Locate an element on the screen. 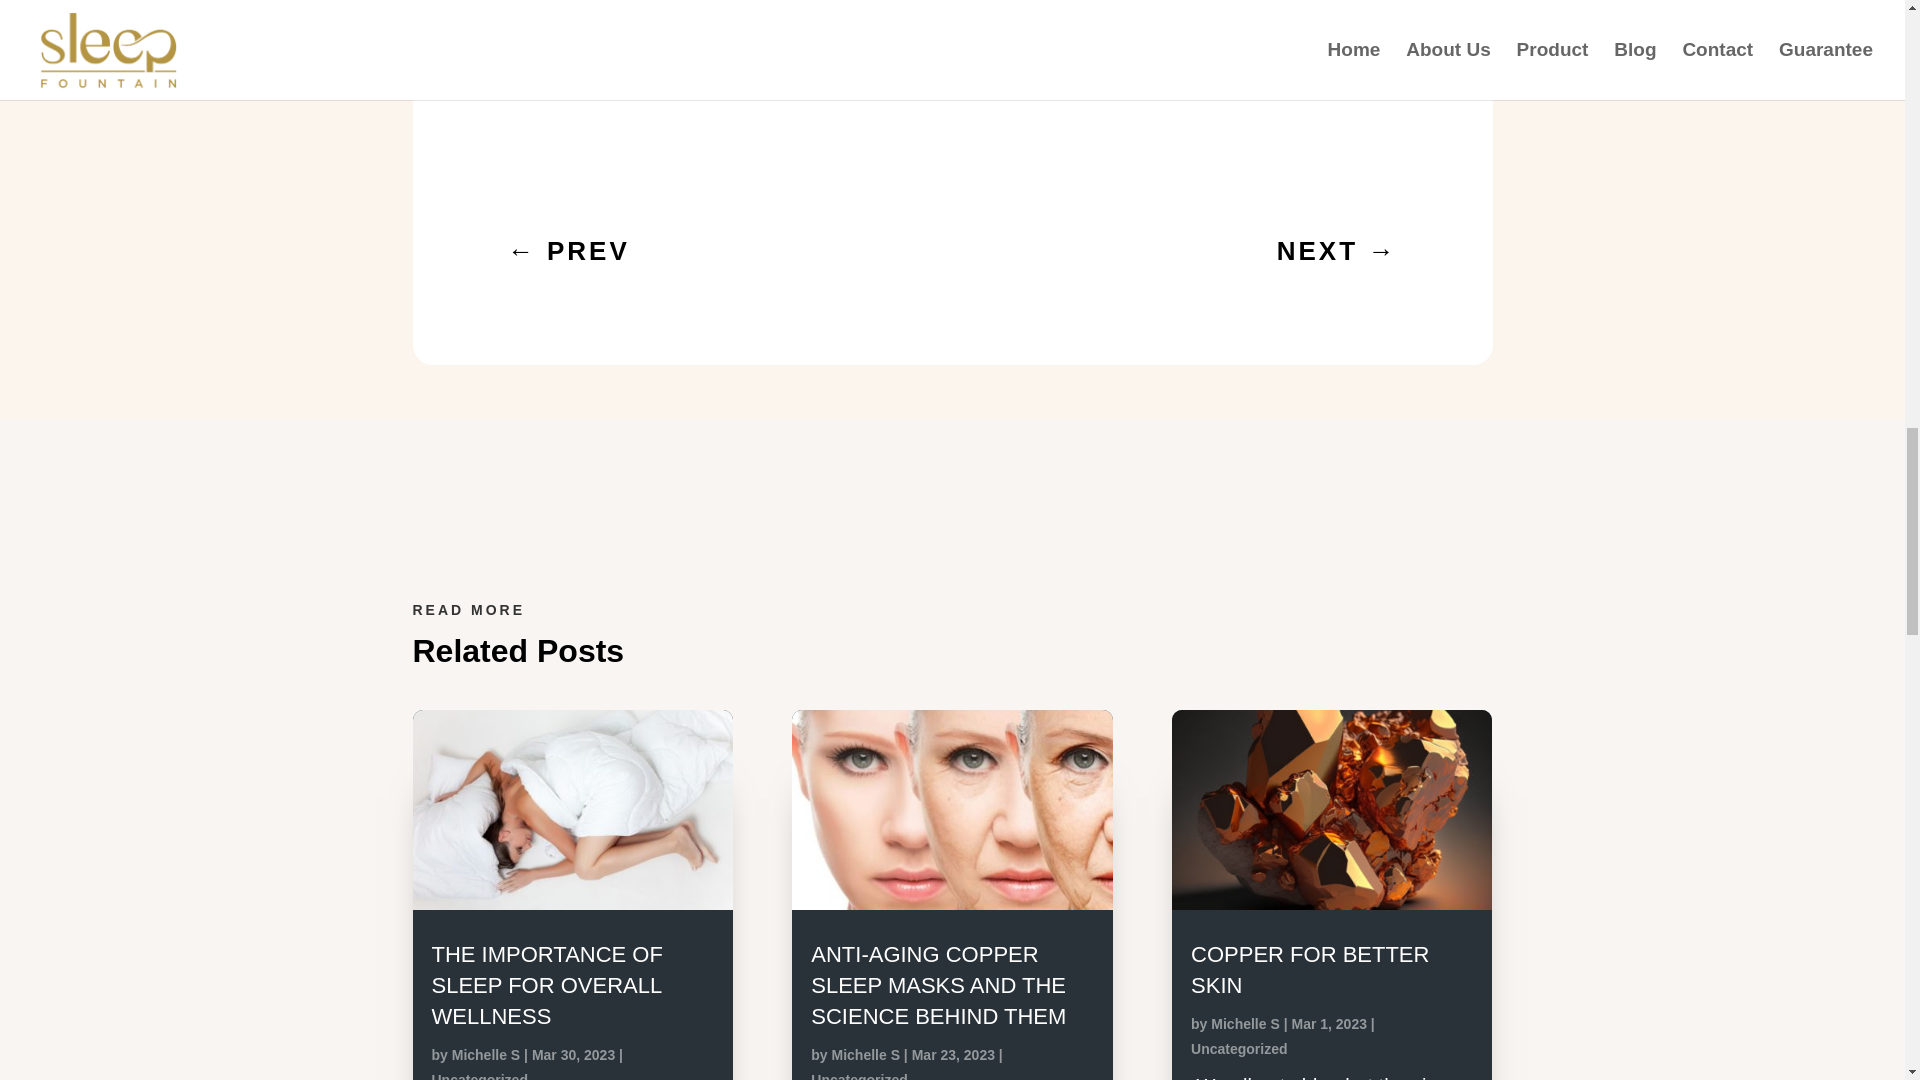 Image resolution: width=1920 pixels, height=1080 pixels. Michelle S is located at coordinates (1244, 1024).